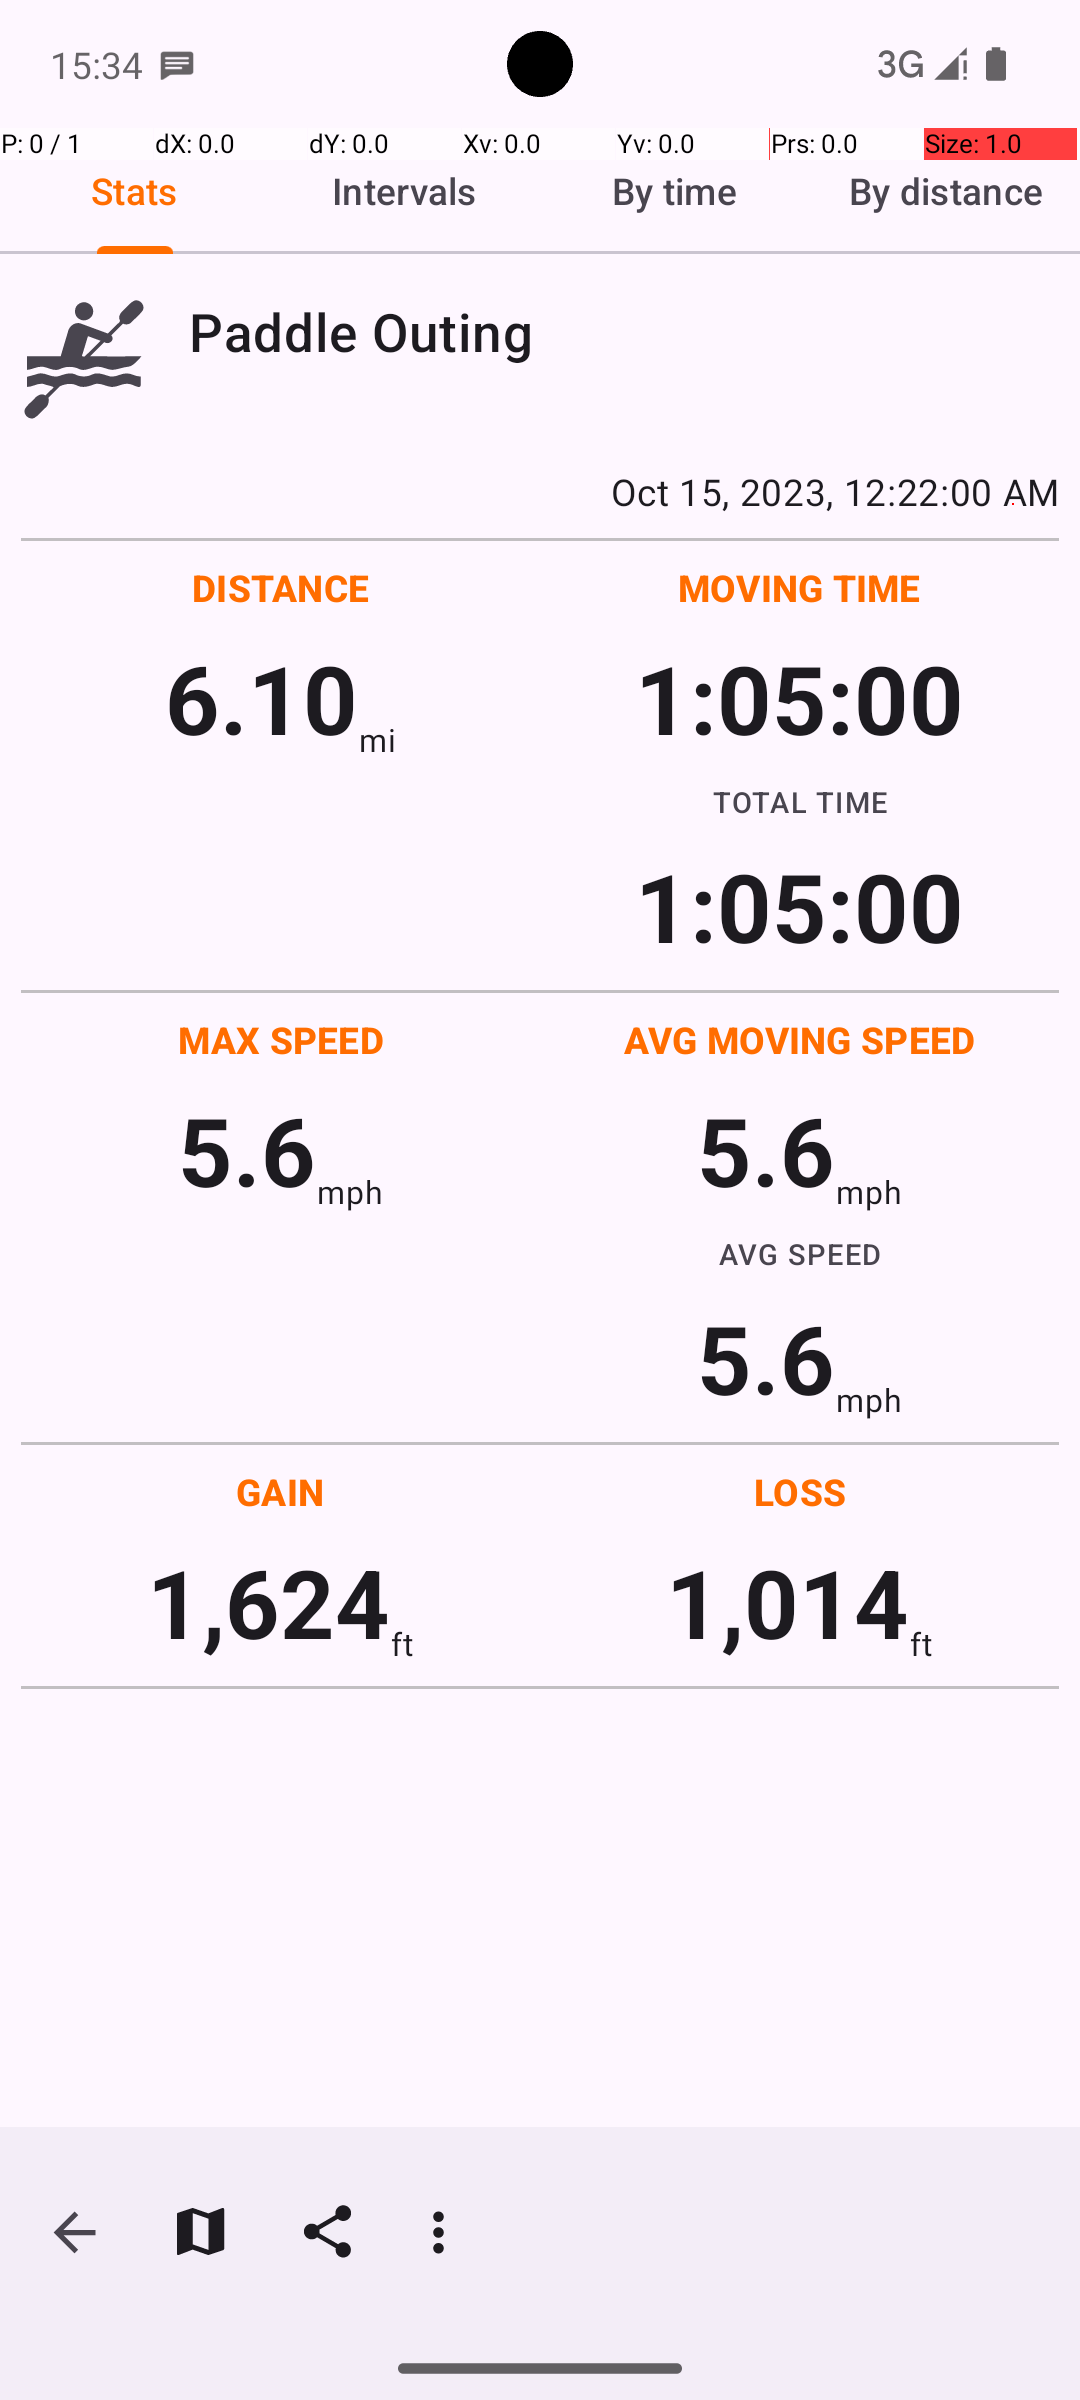  What do you see at coordinates (378, 740) in the screenshot?
I see `mi` at bounding box center [378, 740].